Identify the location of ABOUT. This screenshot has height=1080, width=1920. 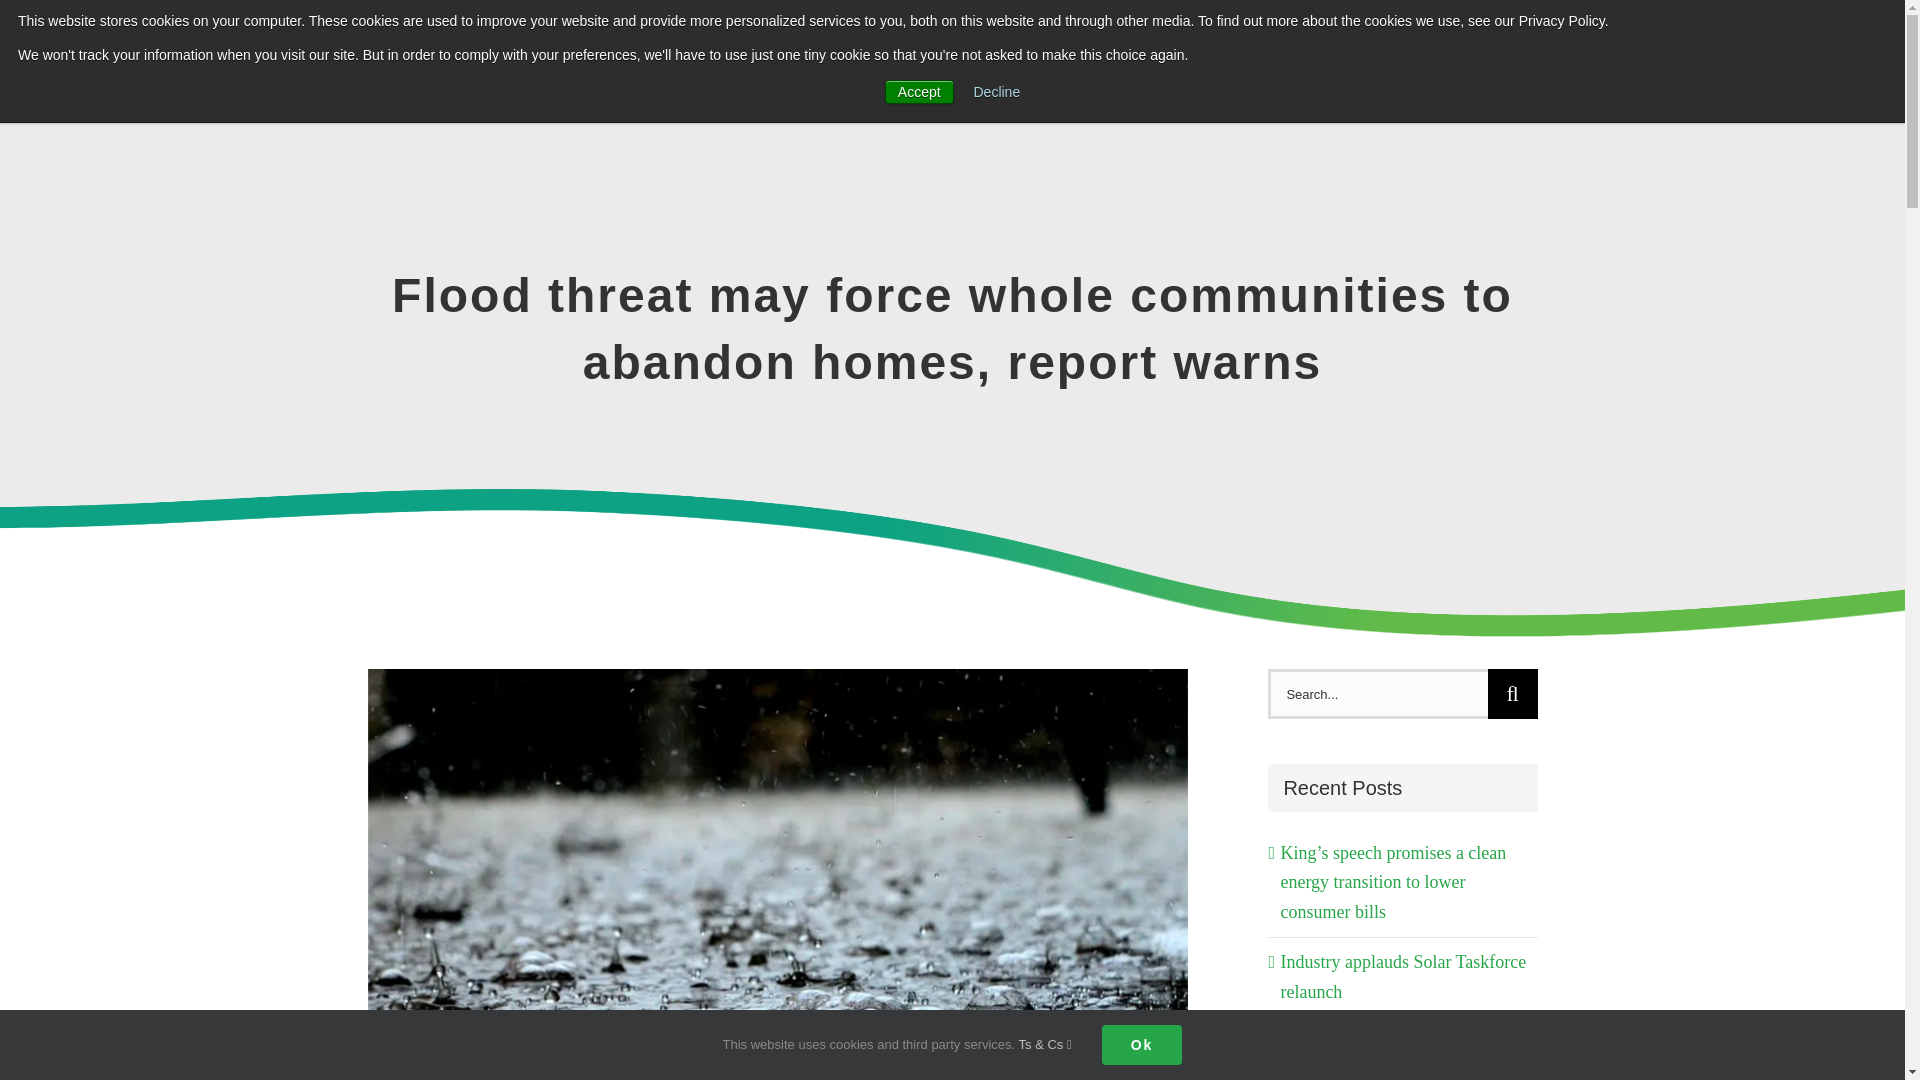
(1634, 50).